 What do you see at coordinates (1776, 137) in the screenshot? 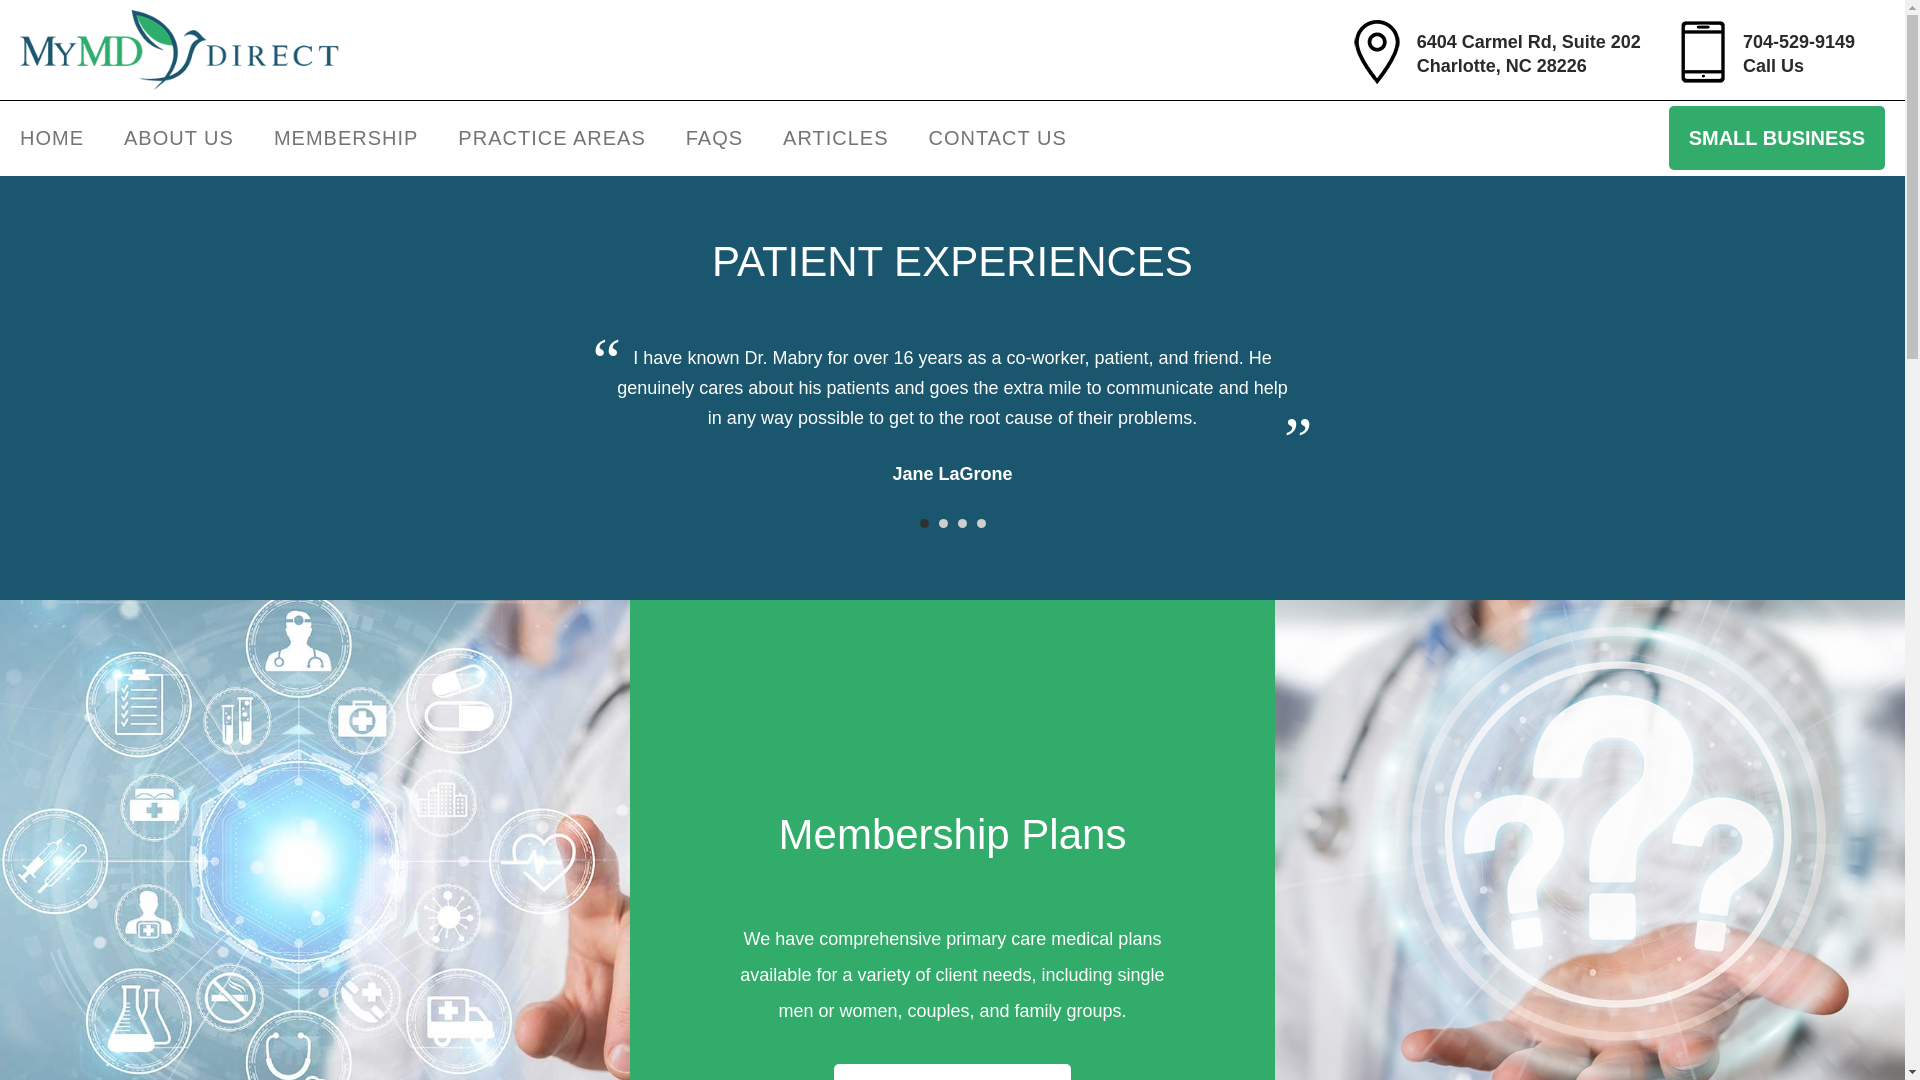
I see `SMALL BUSINESS` at bounding box center [1776, 137].